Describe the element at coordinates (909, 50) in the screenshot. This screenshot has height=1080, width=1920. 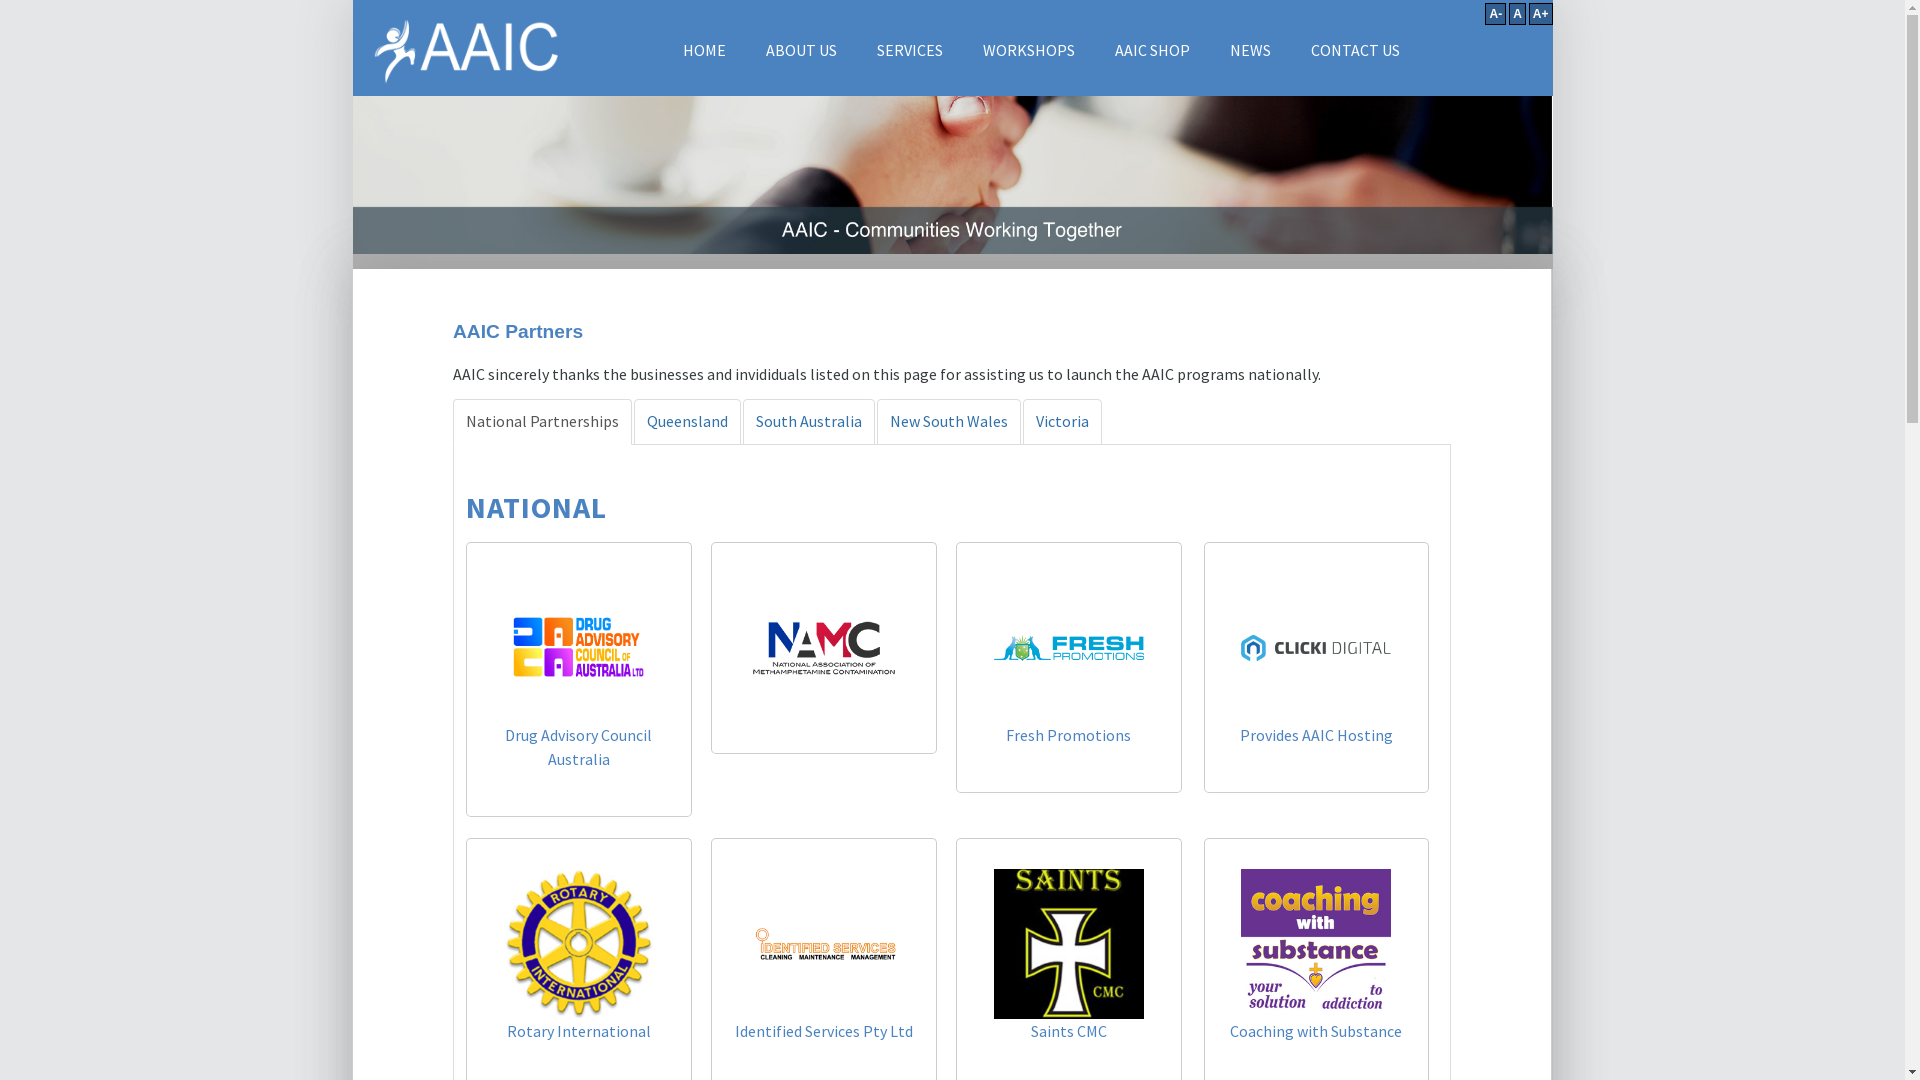
I see `SERVICES` at that location.